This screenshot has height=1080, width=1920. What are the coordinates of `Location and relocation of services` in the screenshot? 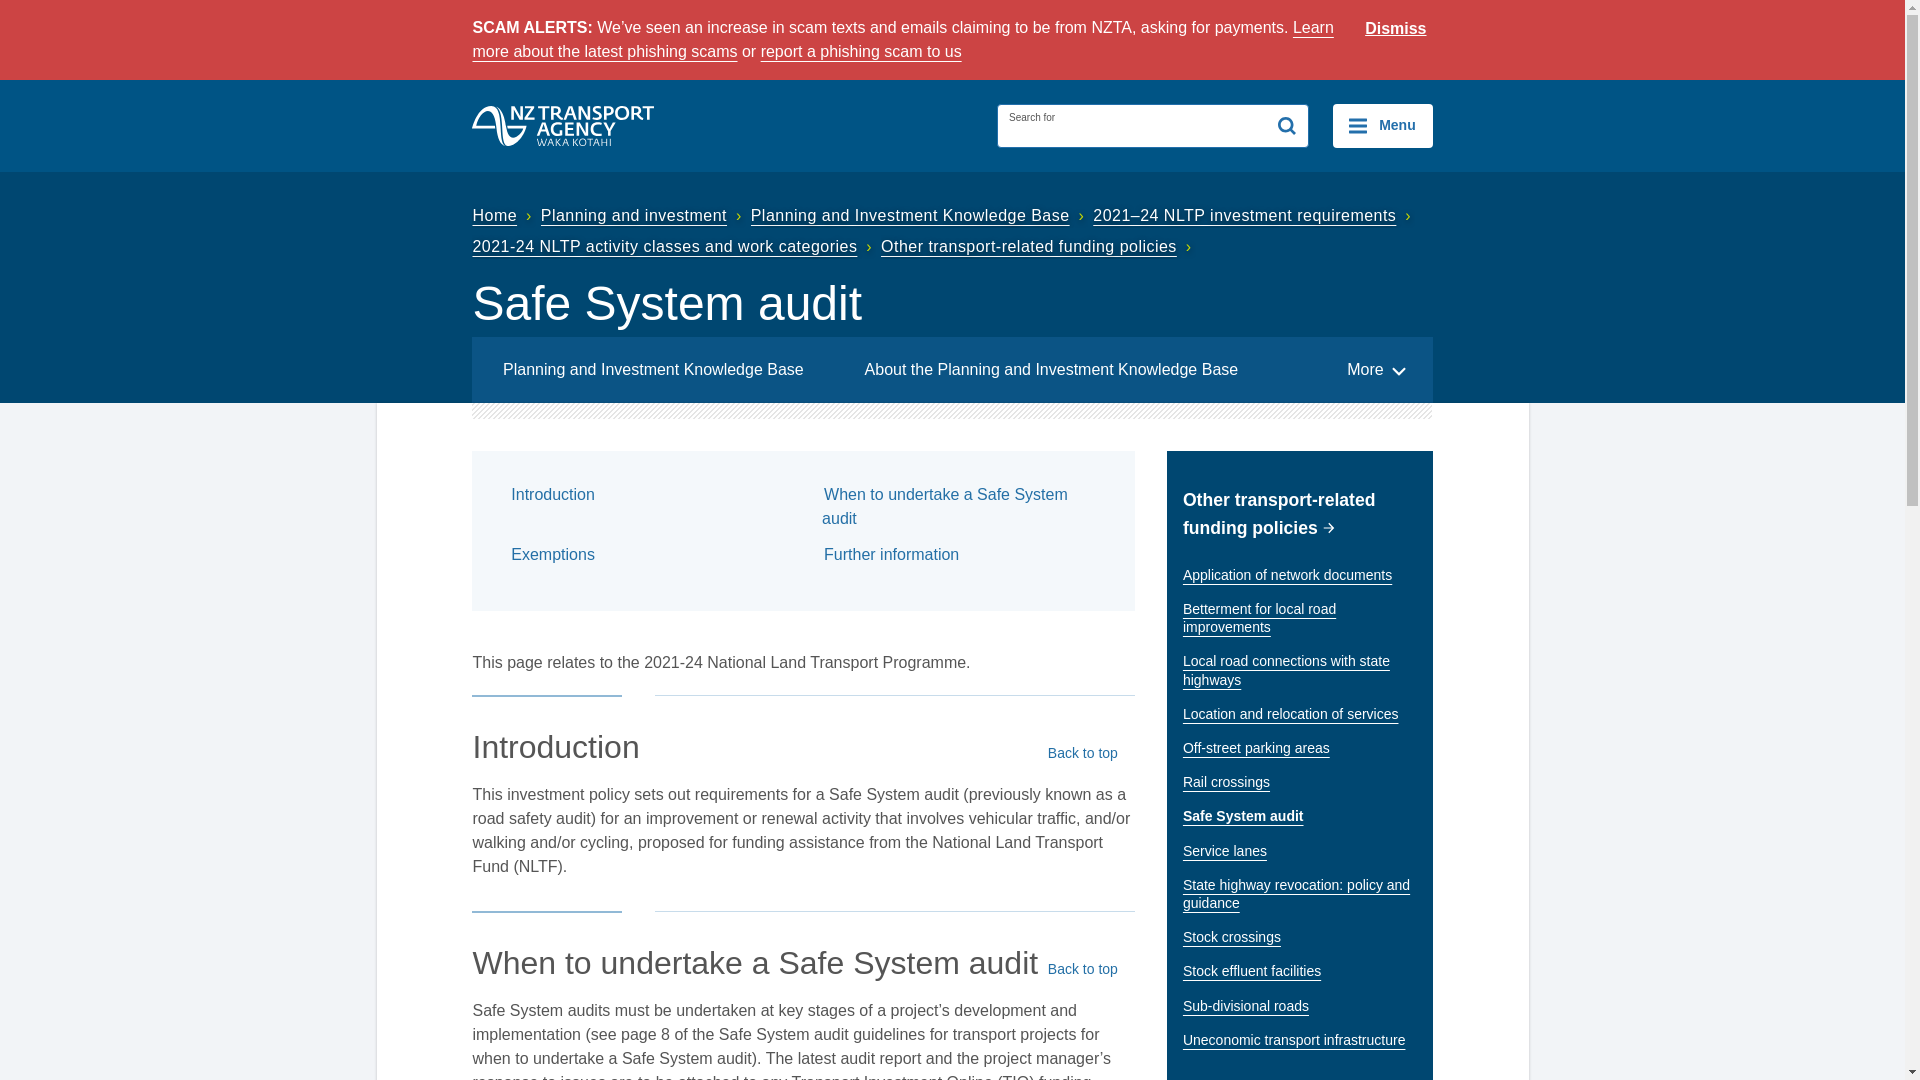 It's located at (1299, 714).